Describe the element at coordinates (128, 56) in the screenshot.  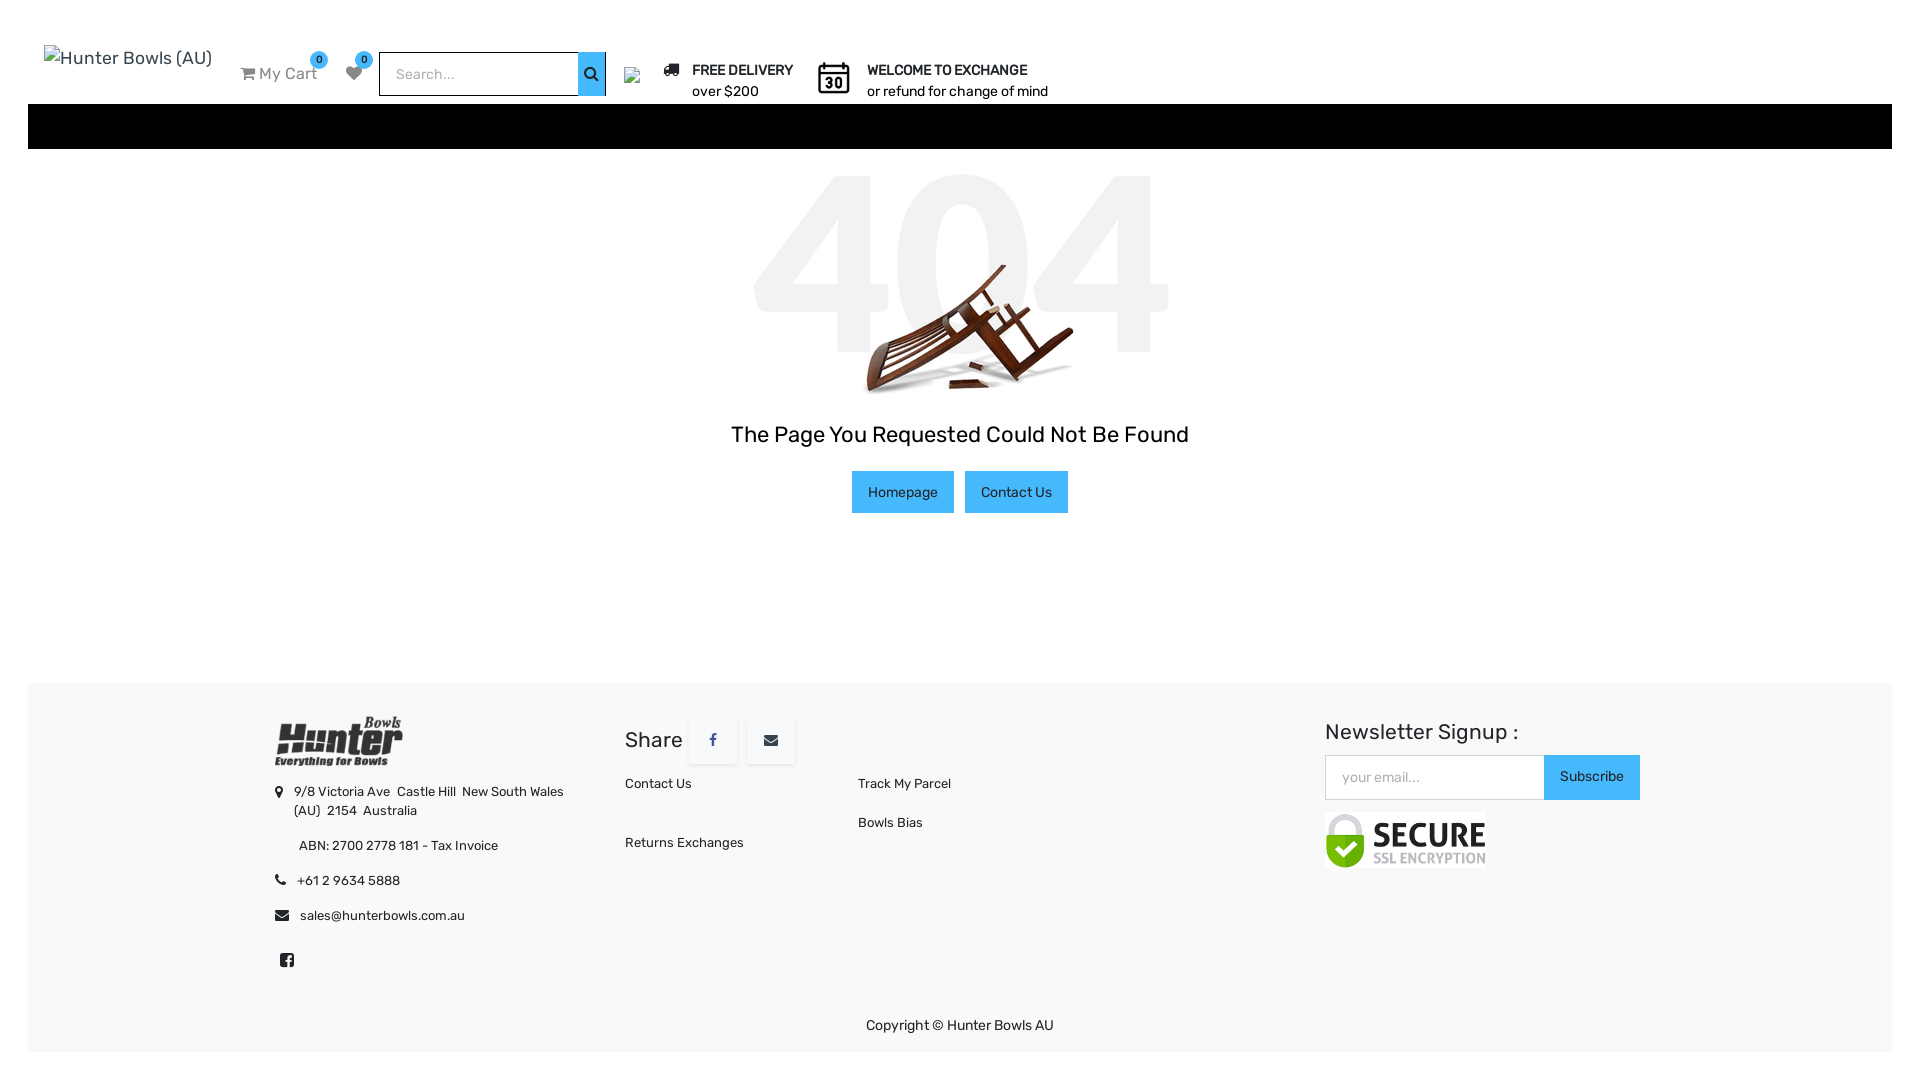
I see `Hunter Bowls (AU)` at that location.